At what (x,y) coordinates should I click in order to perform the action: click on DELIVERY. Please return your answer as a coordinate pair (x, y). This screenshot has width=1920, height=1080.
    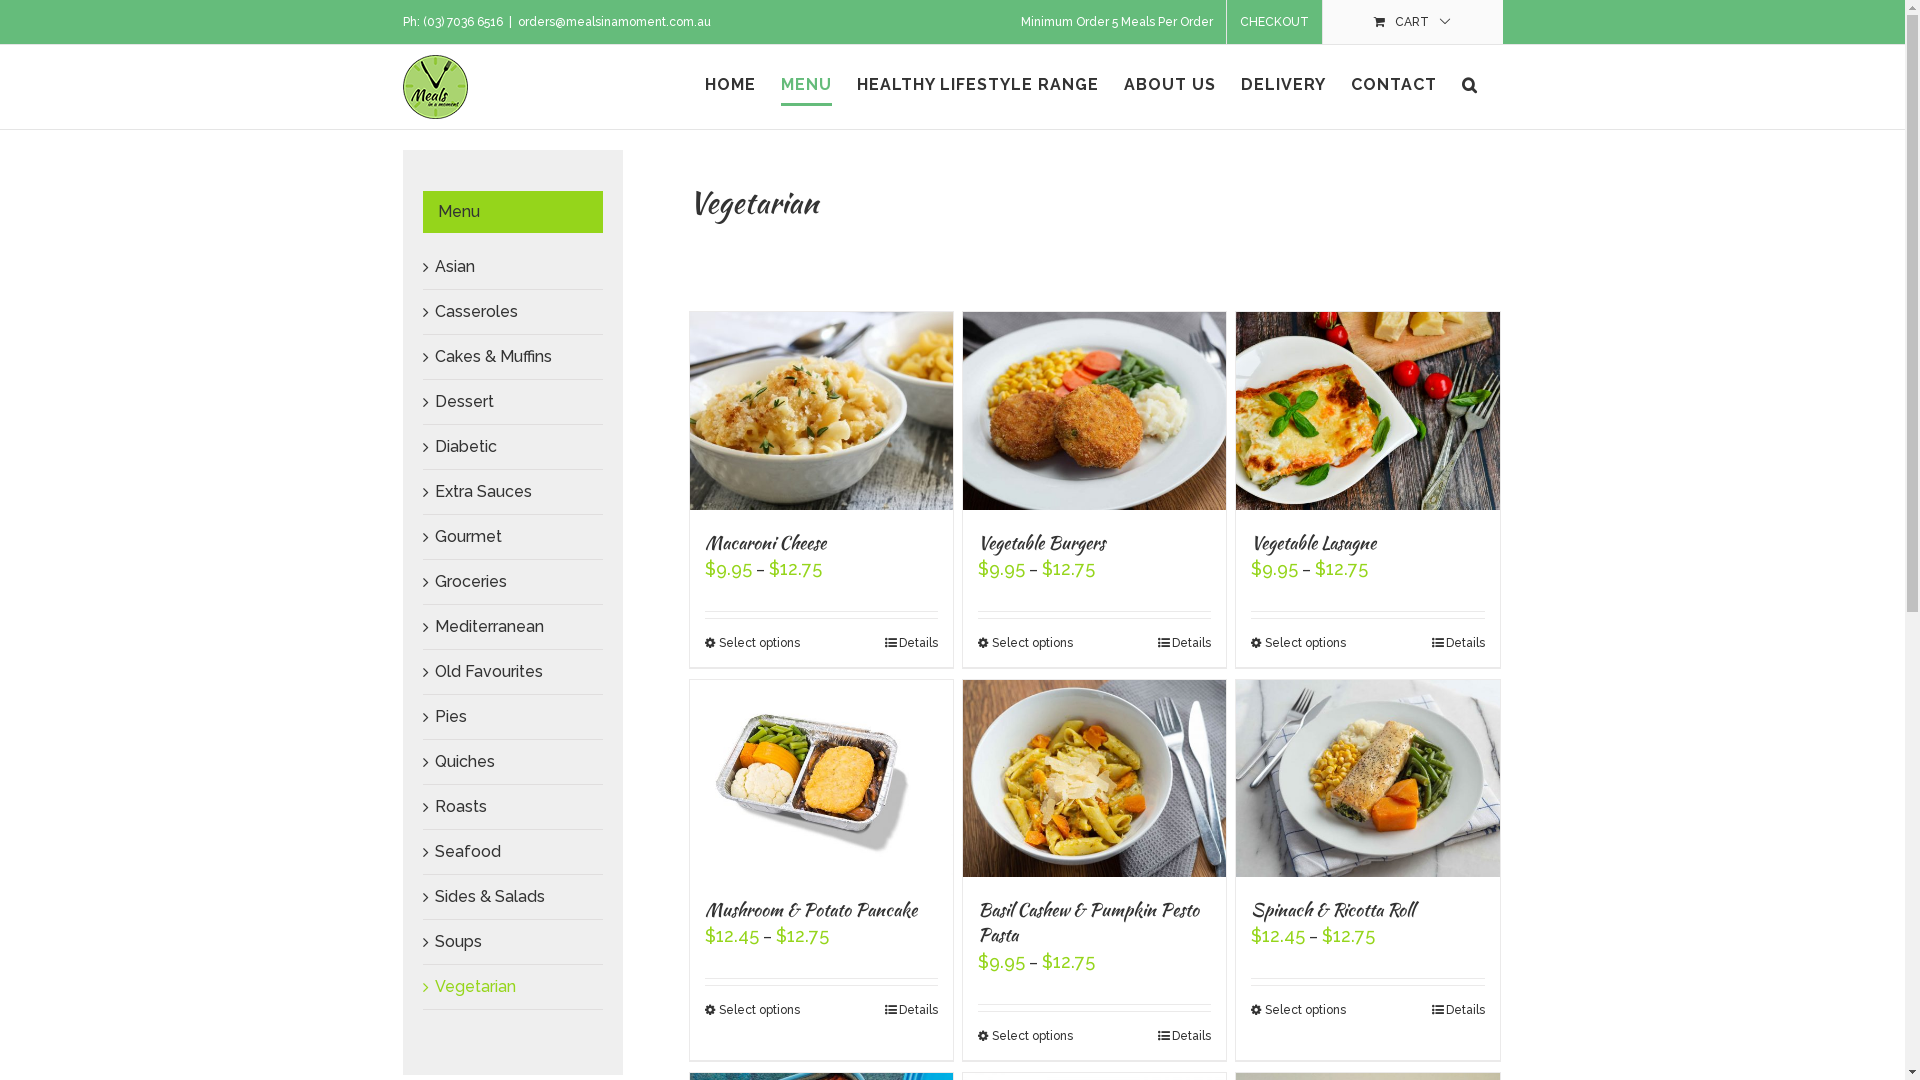
    Looking at the image, I should click on (1282, 85).